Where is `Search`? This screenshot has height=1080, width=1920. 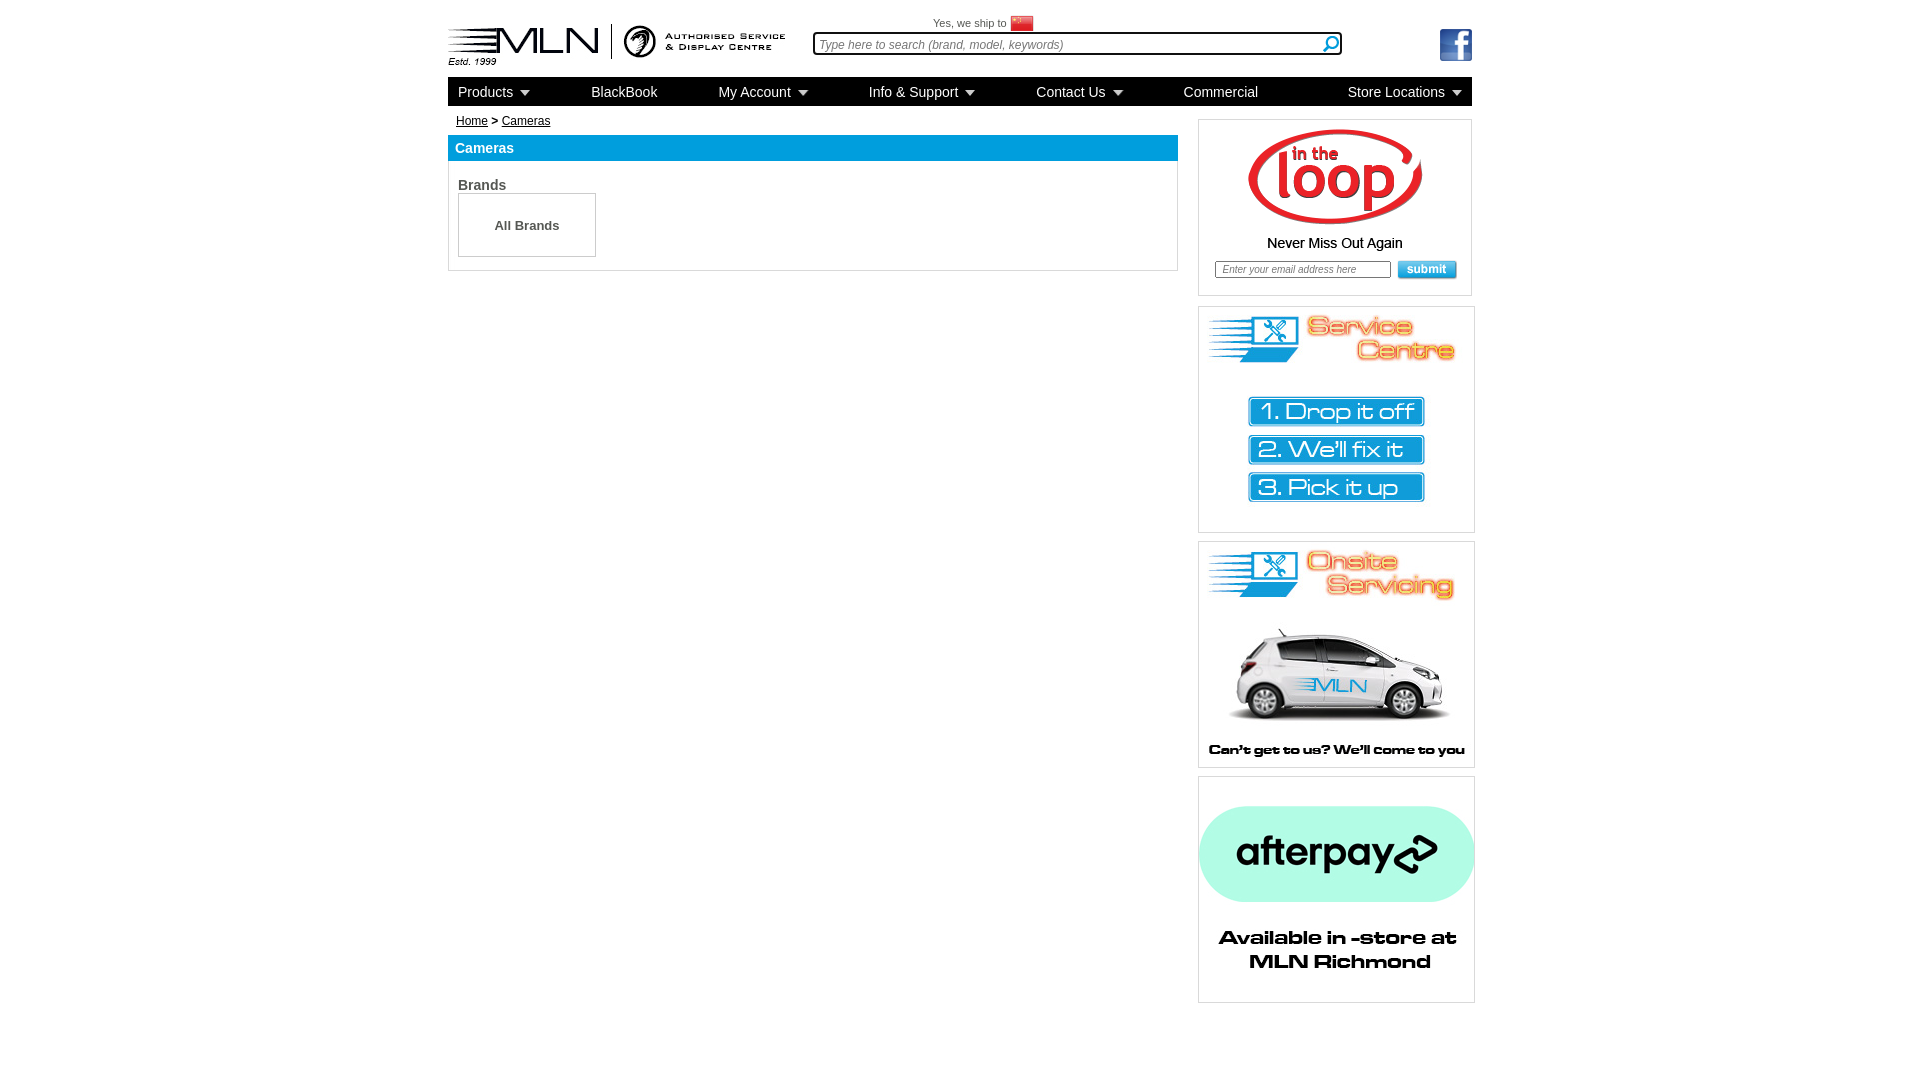
Search is located at coordinates (1331, 44).